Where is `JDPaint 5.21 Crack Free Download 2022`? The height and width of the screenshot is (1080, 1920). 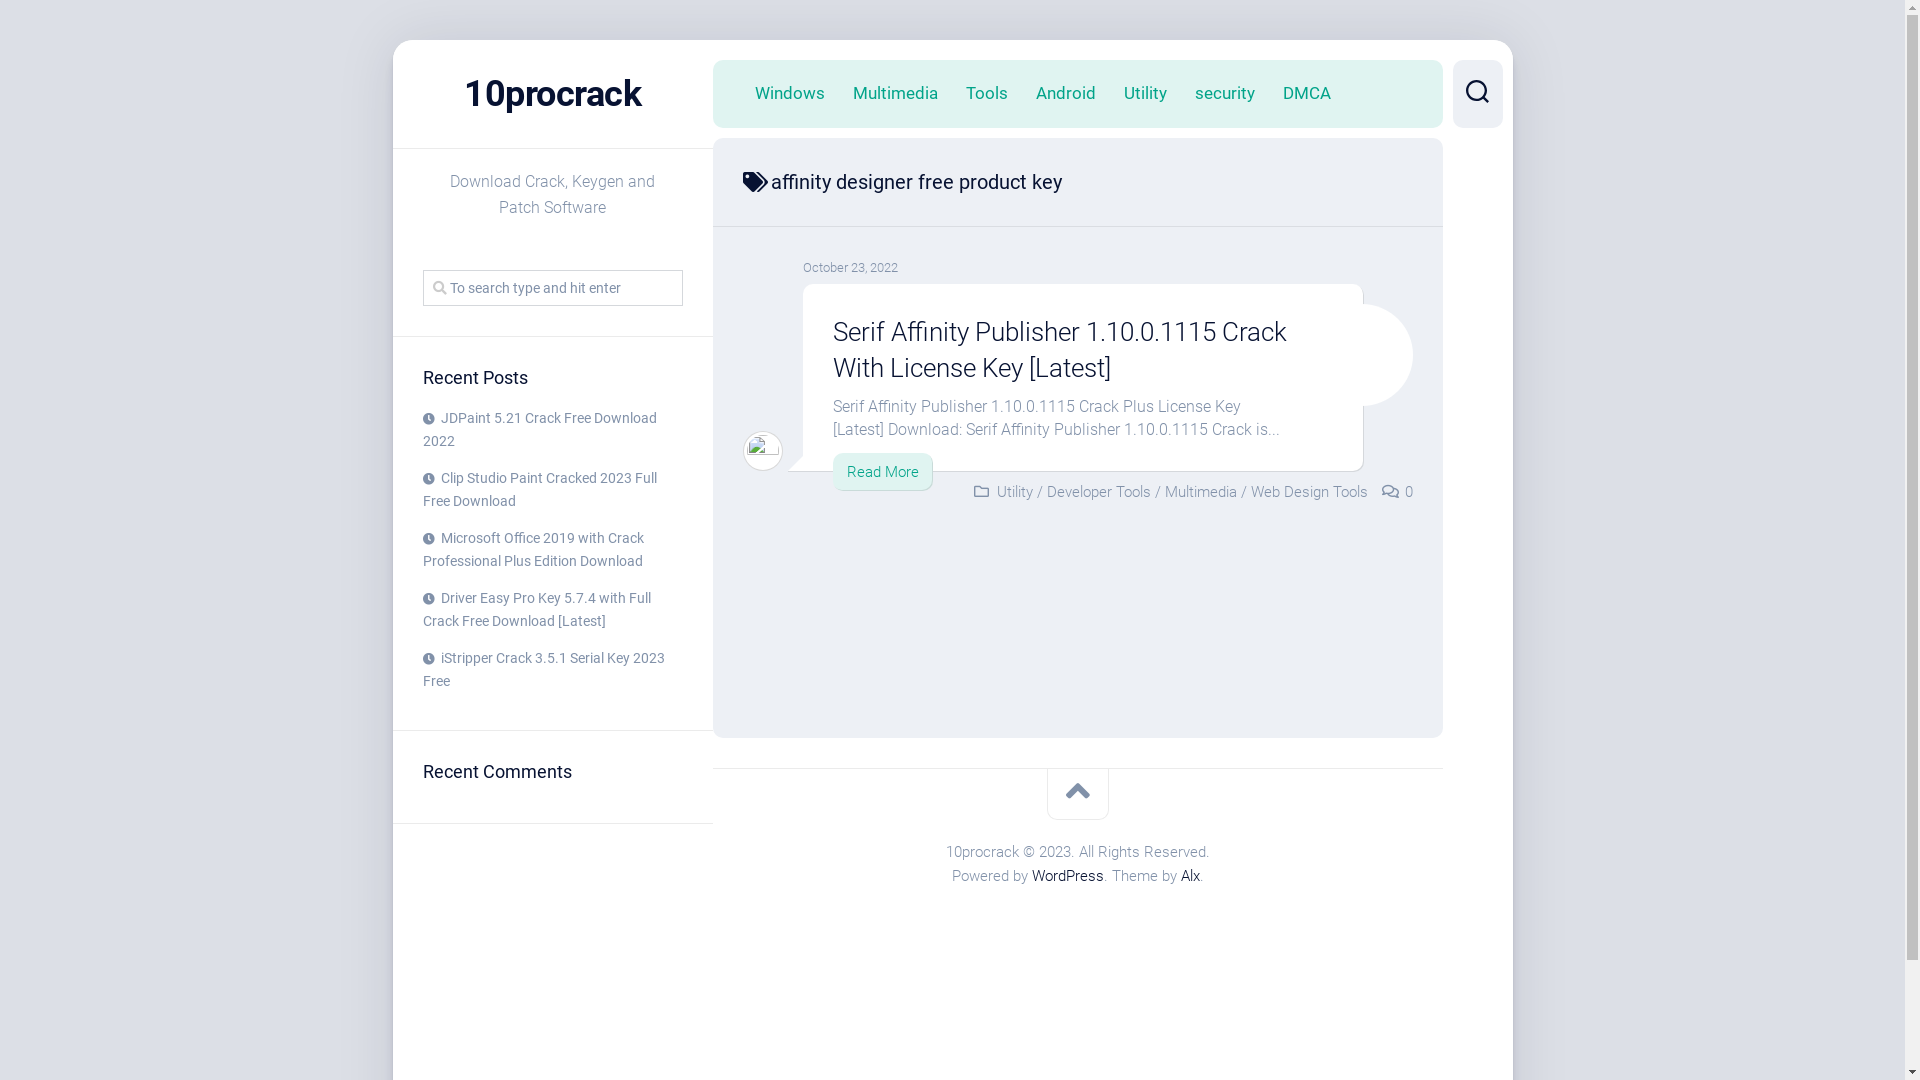 JDPaint 5.21 Crack Free Download 2022 is located at coordinates (539, 430).